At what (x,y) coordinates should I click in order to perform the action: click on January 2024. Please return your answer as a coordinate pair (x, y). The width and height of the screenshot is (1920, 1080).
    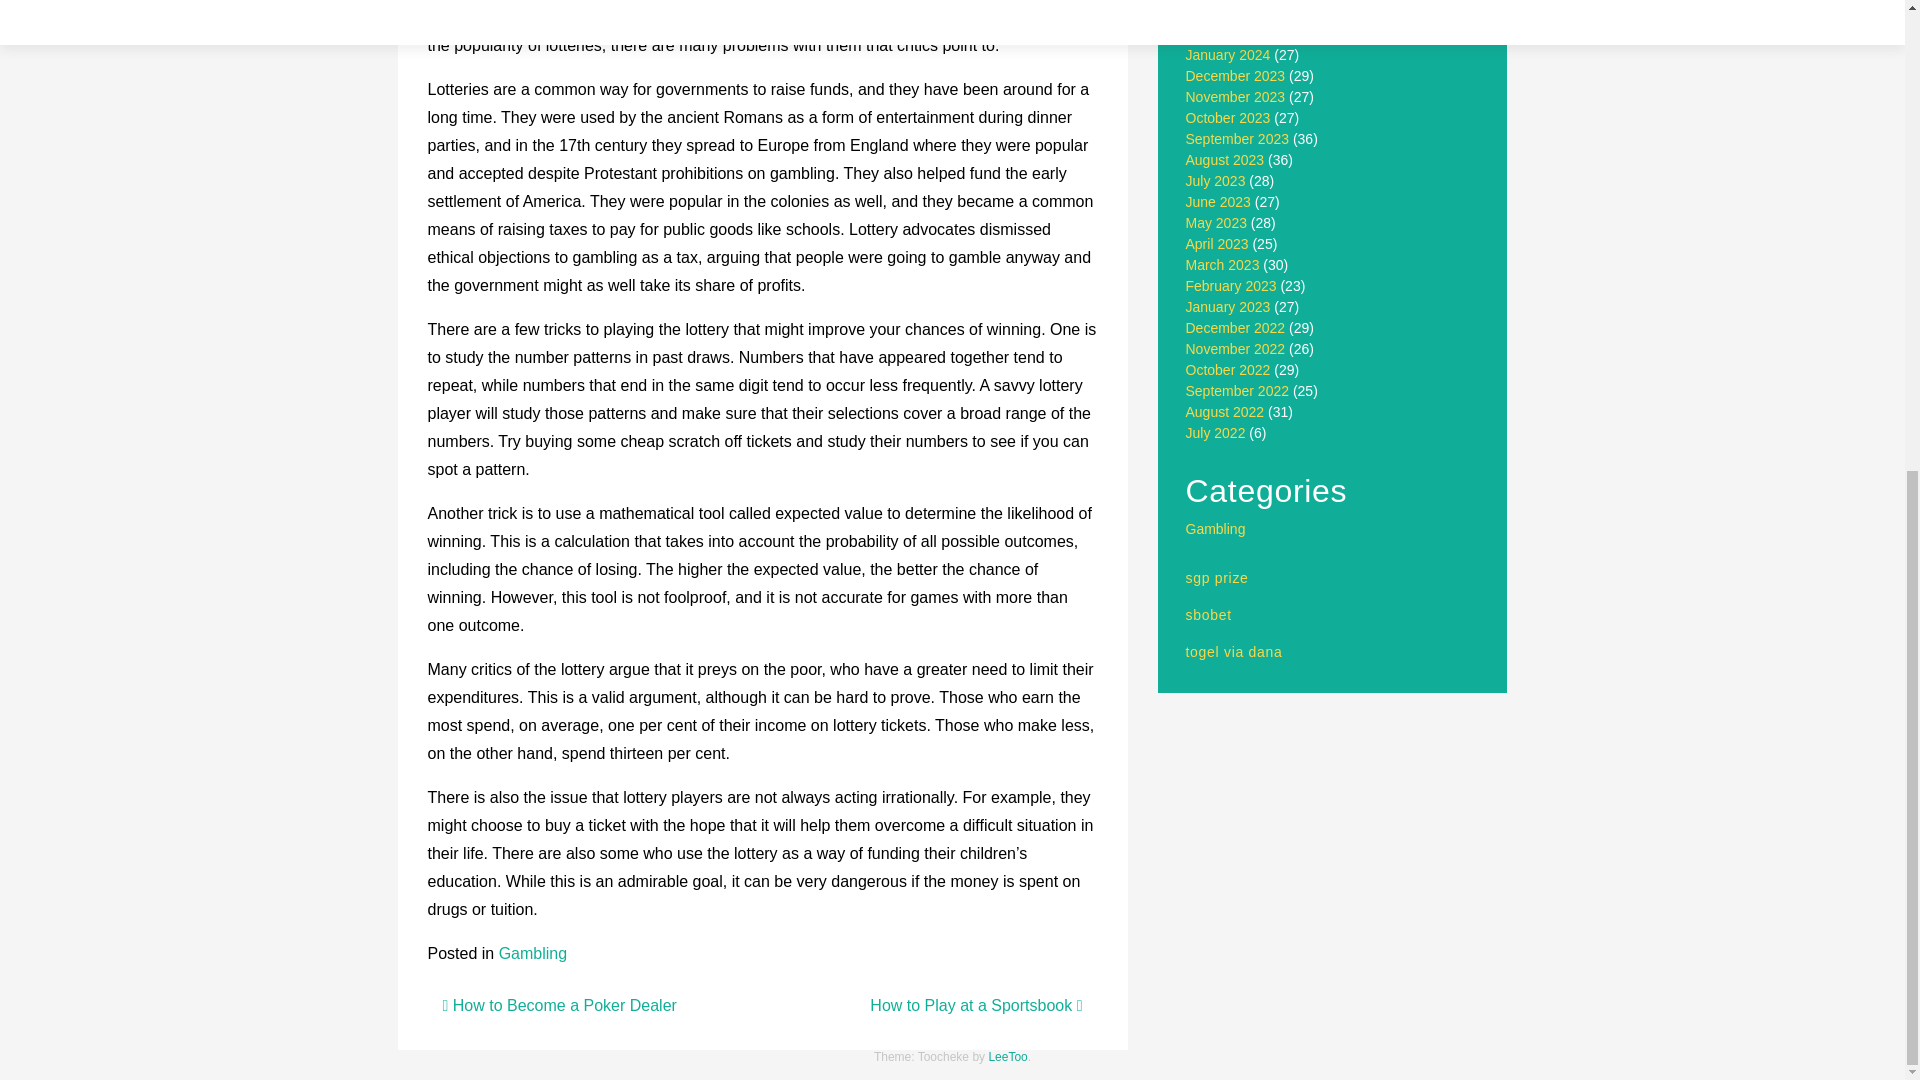
    Looking at the image, I should click on (1228, 54).